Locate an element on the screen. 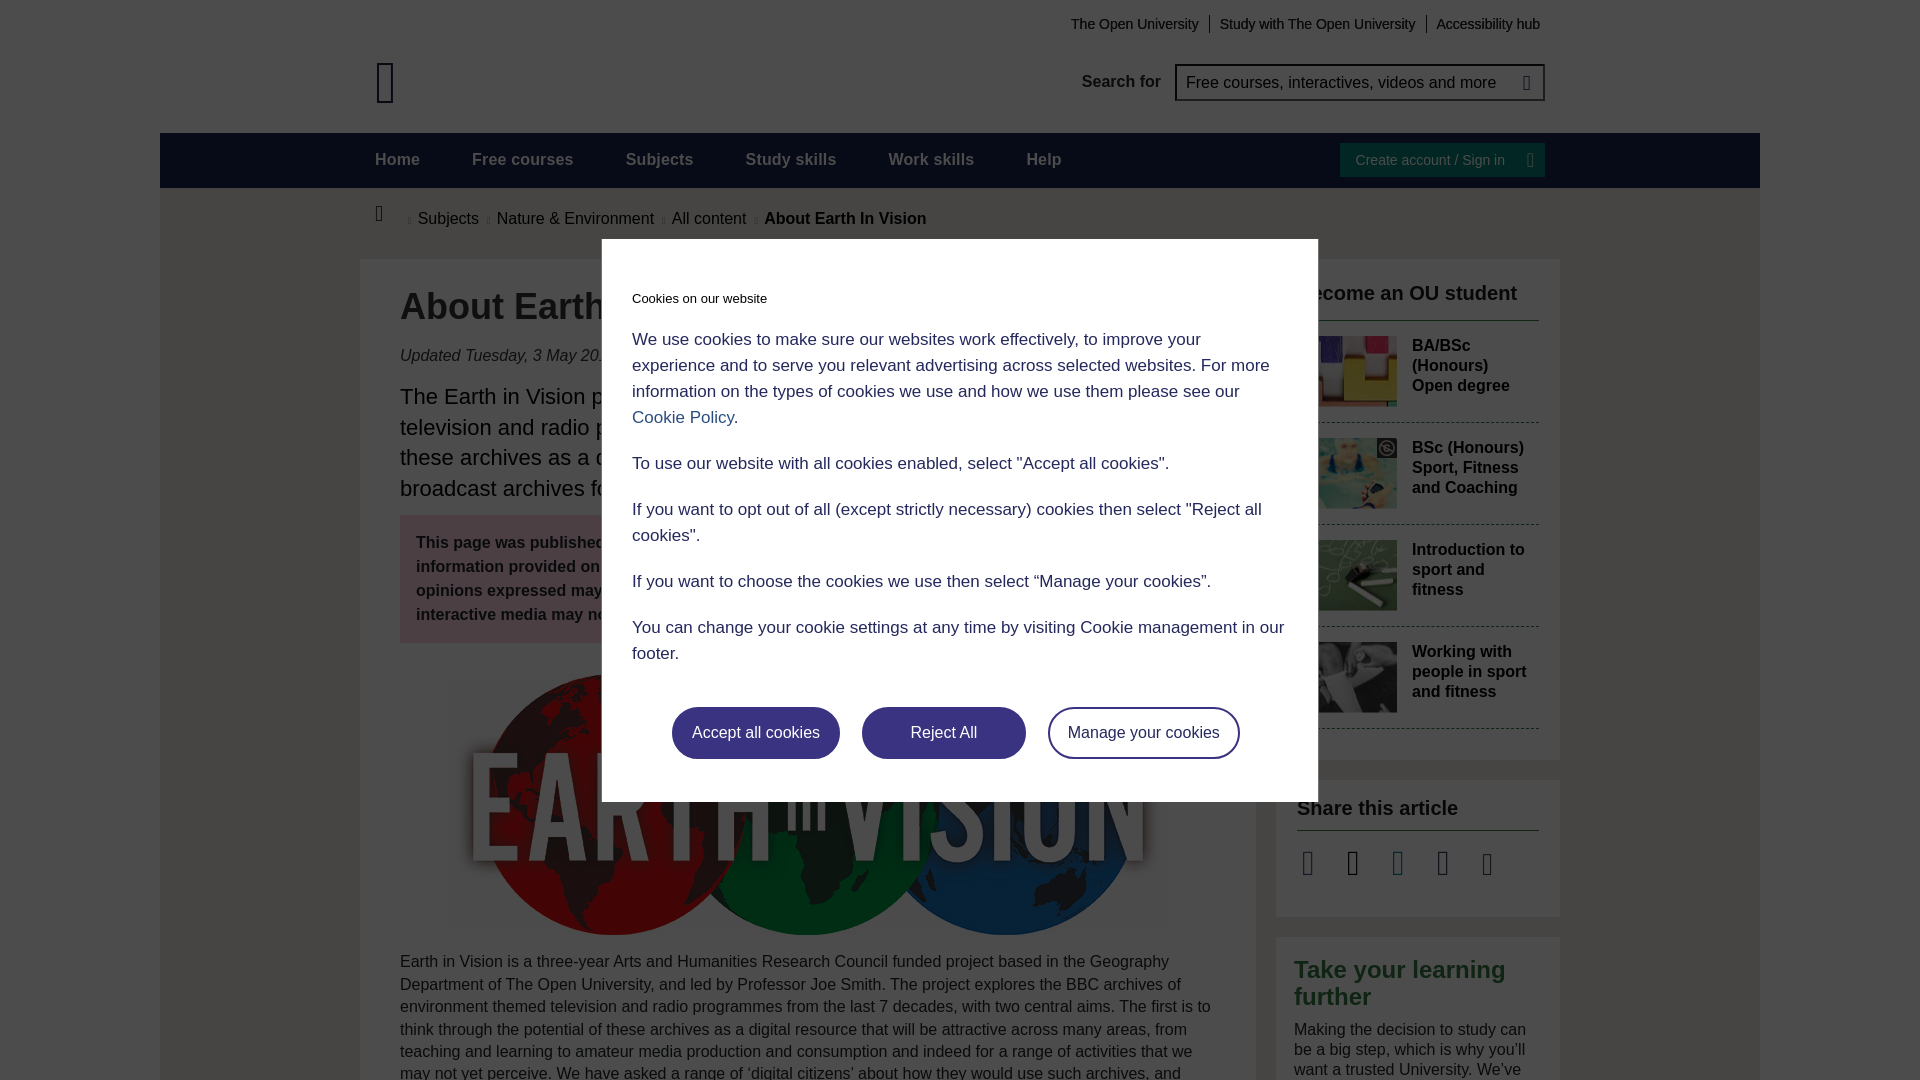 This screenshot has width=1920, height=1080. Subjects is located at coordinates (659, 160).